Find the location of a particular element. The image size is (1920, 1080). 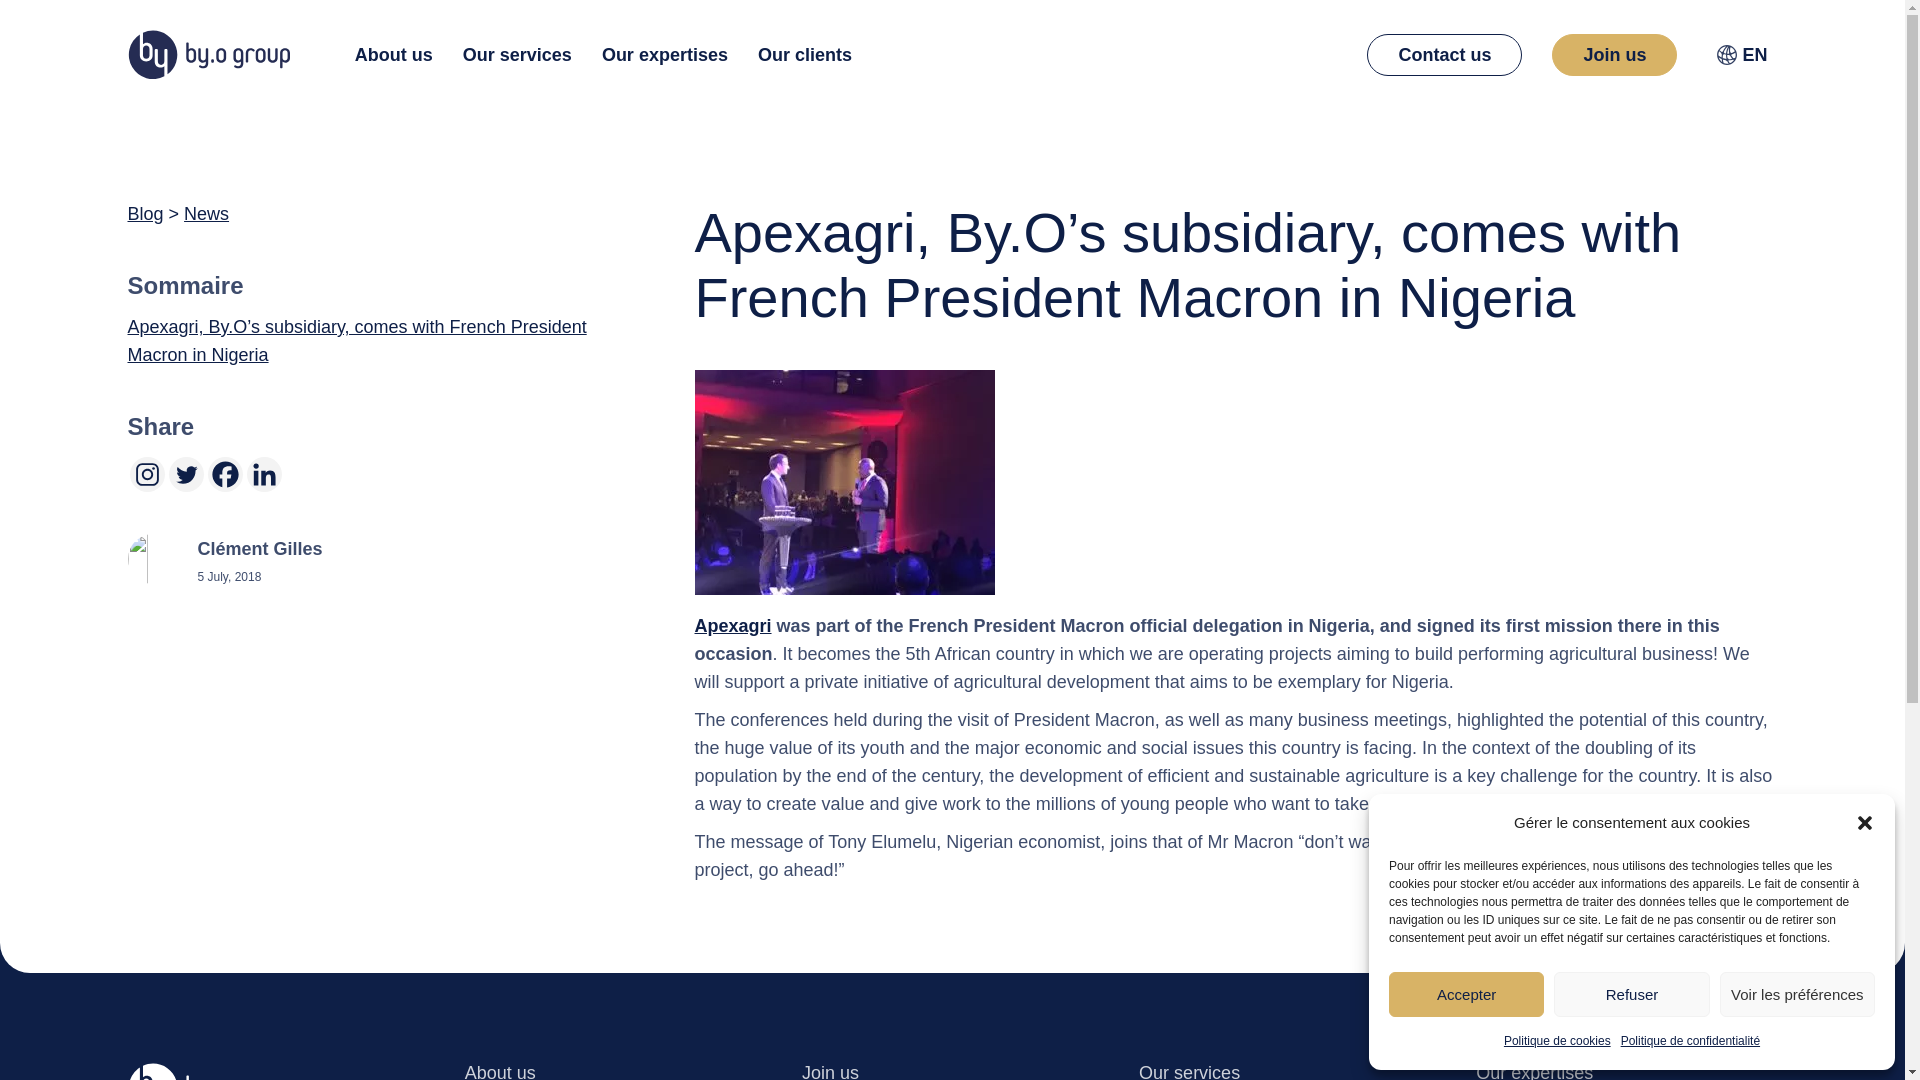

Accepter is located at coordinates (1466, 994).